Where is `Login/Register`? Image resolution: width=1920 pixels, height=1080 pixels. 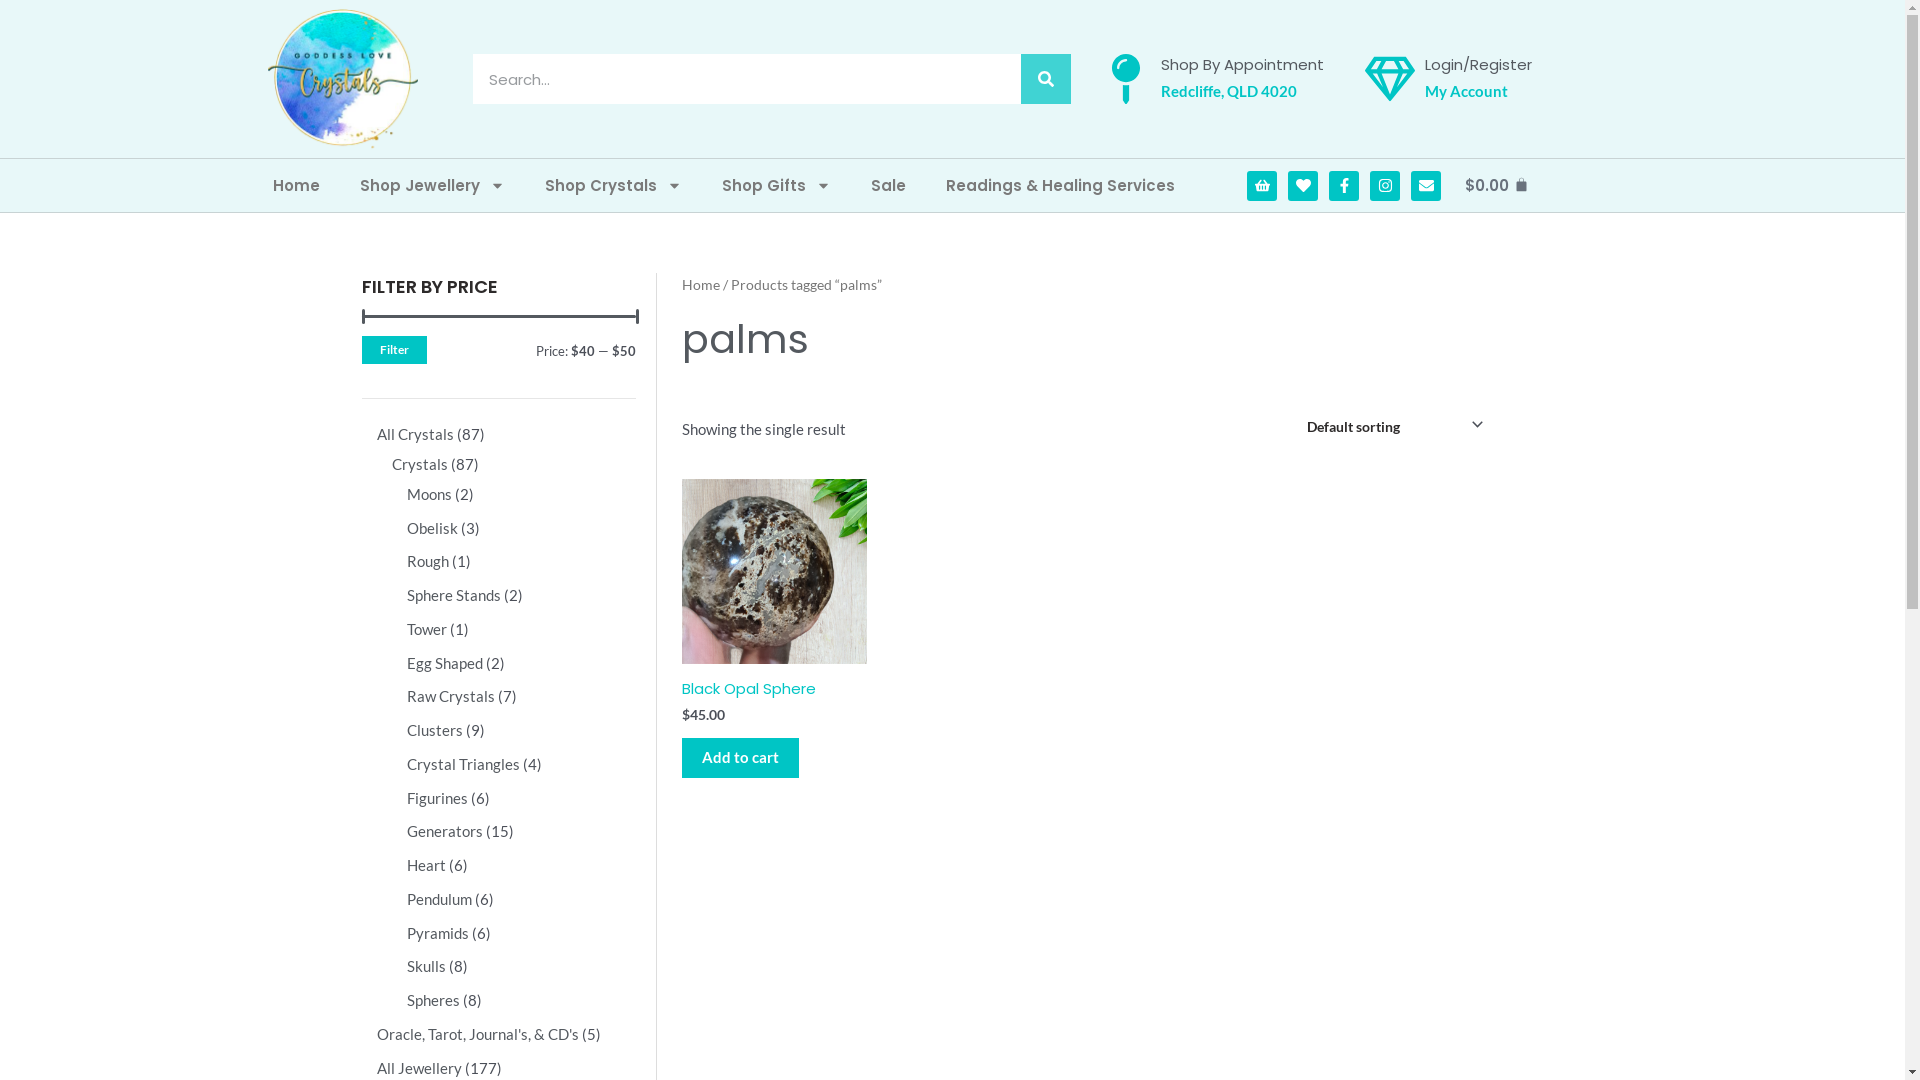 Login/Register is located at coordinates (1478, 64).